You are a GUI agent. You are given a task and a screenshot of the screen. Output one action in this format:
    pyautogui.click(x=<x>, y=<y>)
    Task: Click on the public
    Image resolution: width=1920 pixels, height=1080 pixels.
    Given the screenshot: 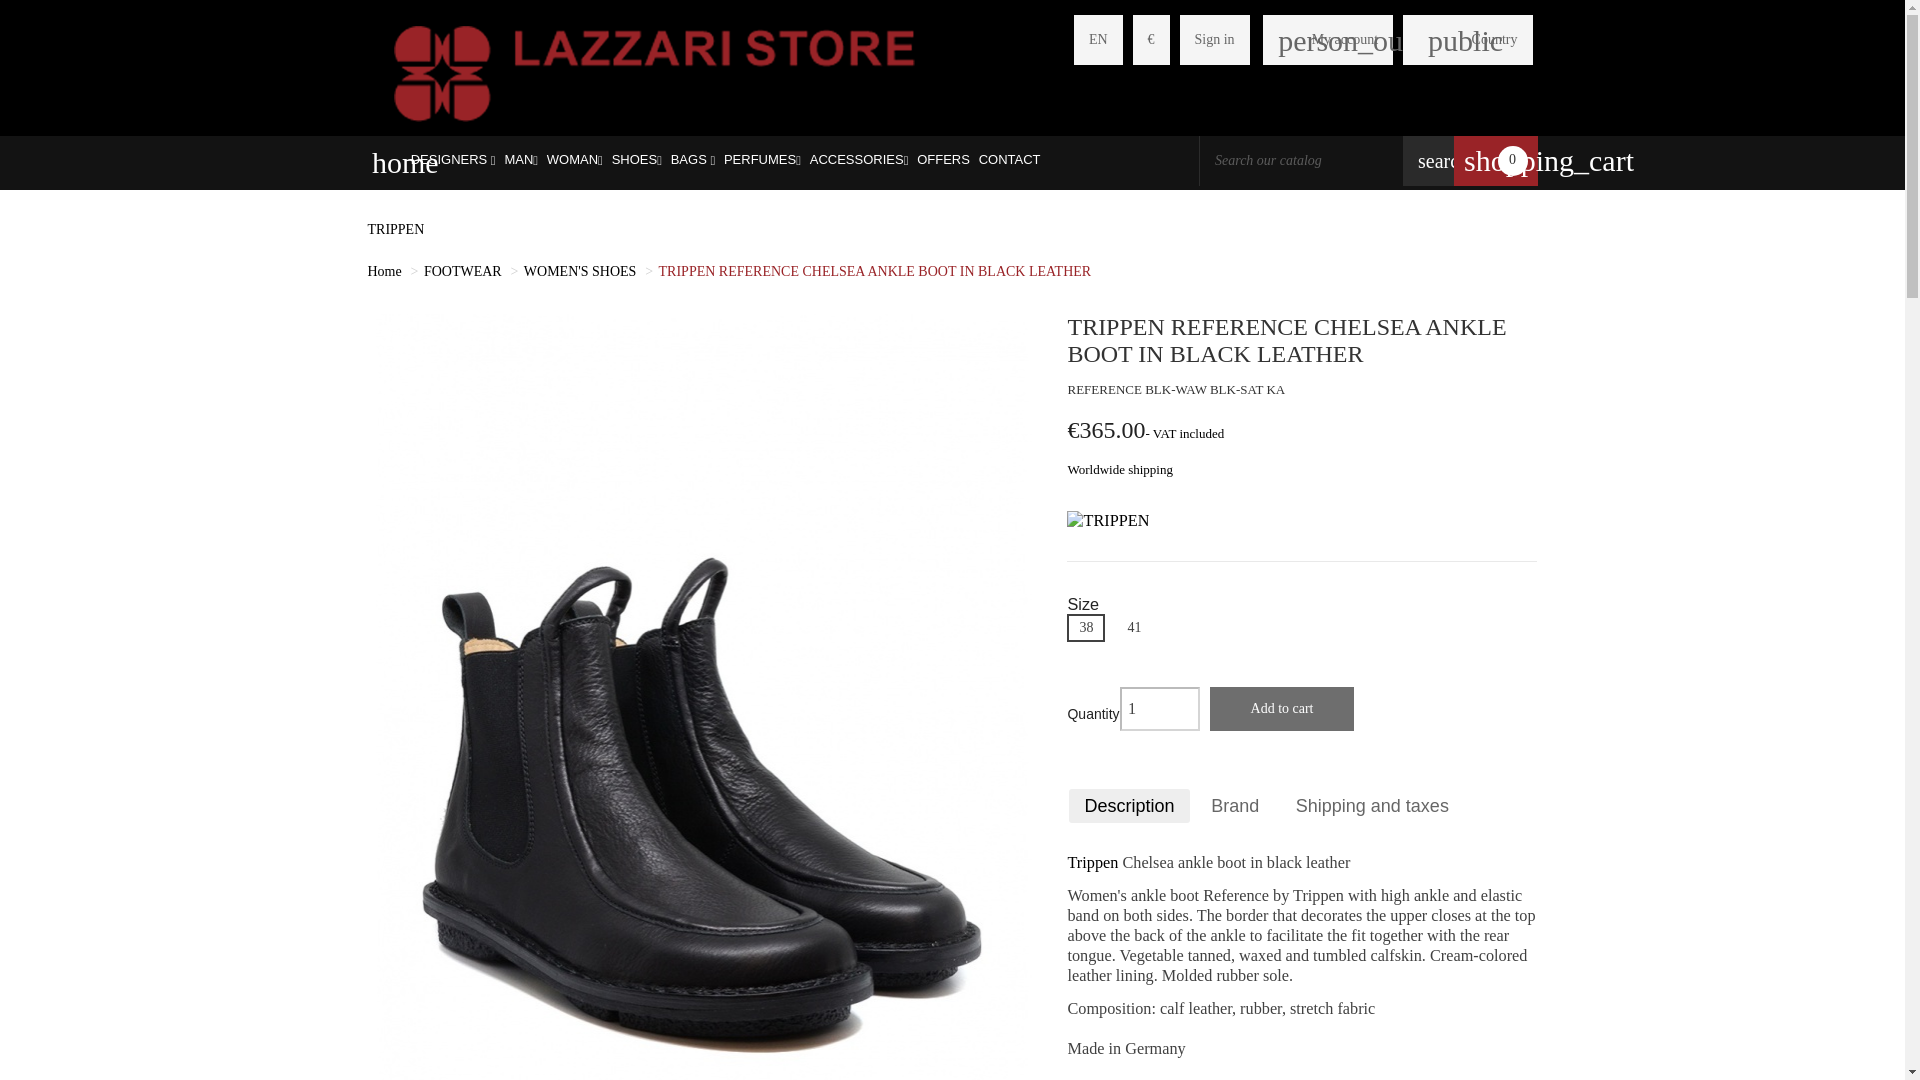 What is the action you would take?
    pyautogui.click(x=1443, y=39)
    